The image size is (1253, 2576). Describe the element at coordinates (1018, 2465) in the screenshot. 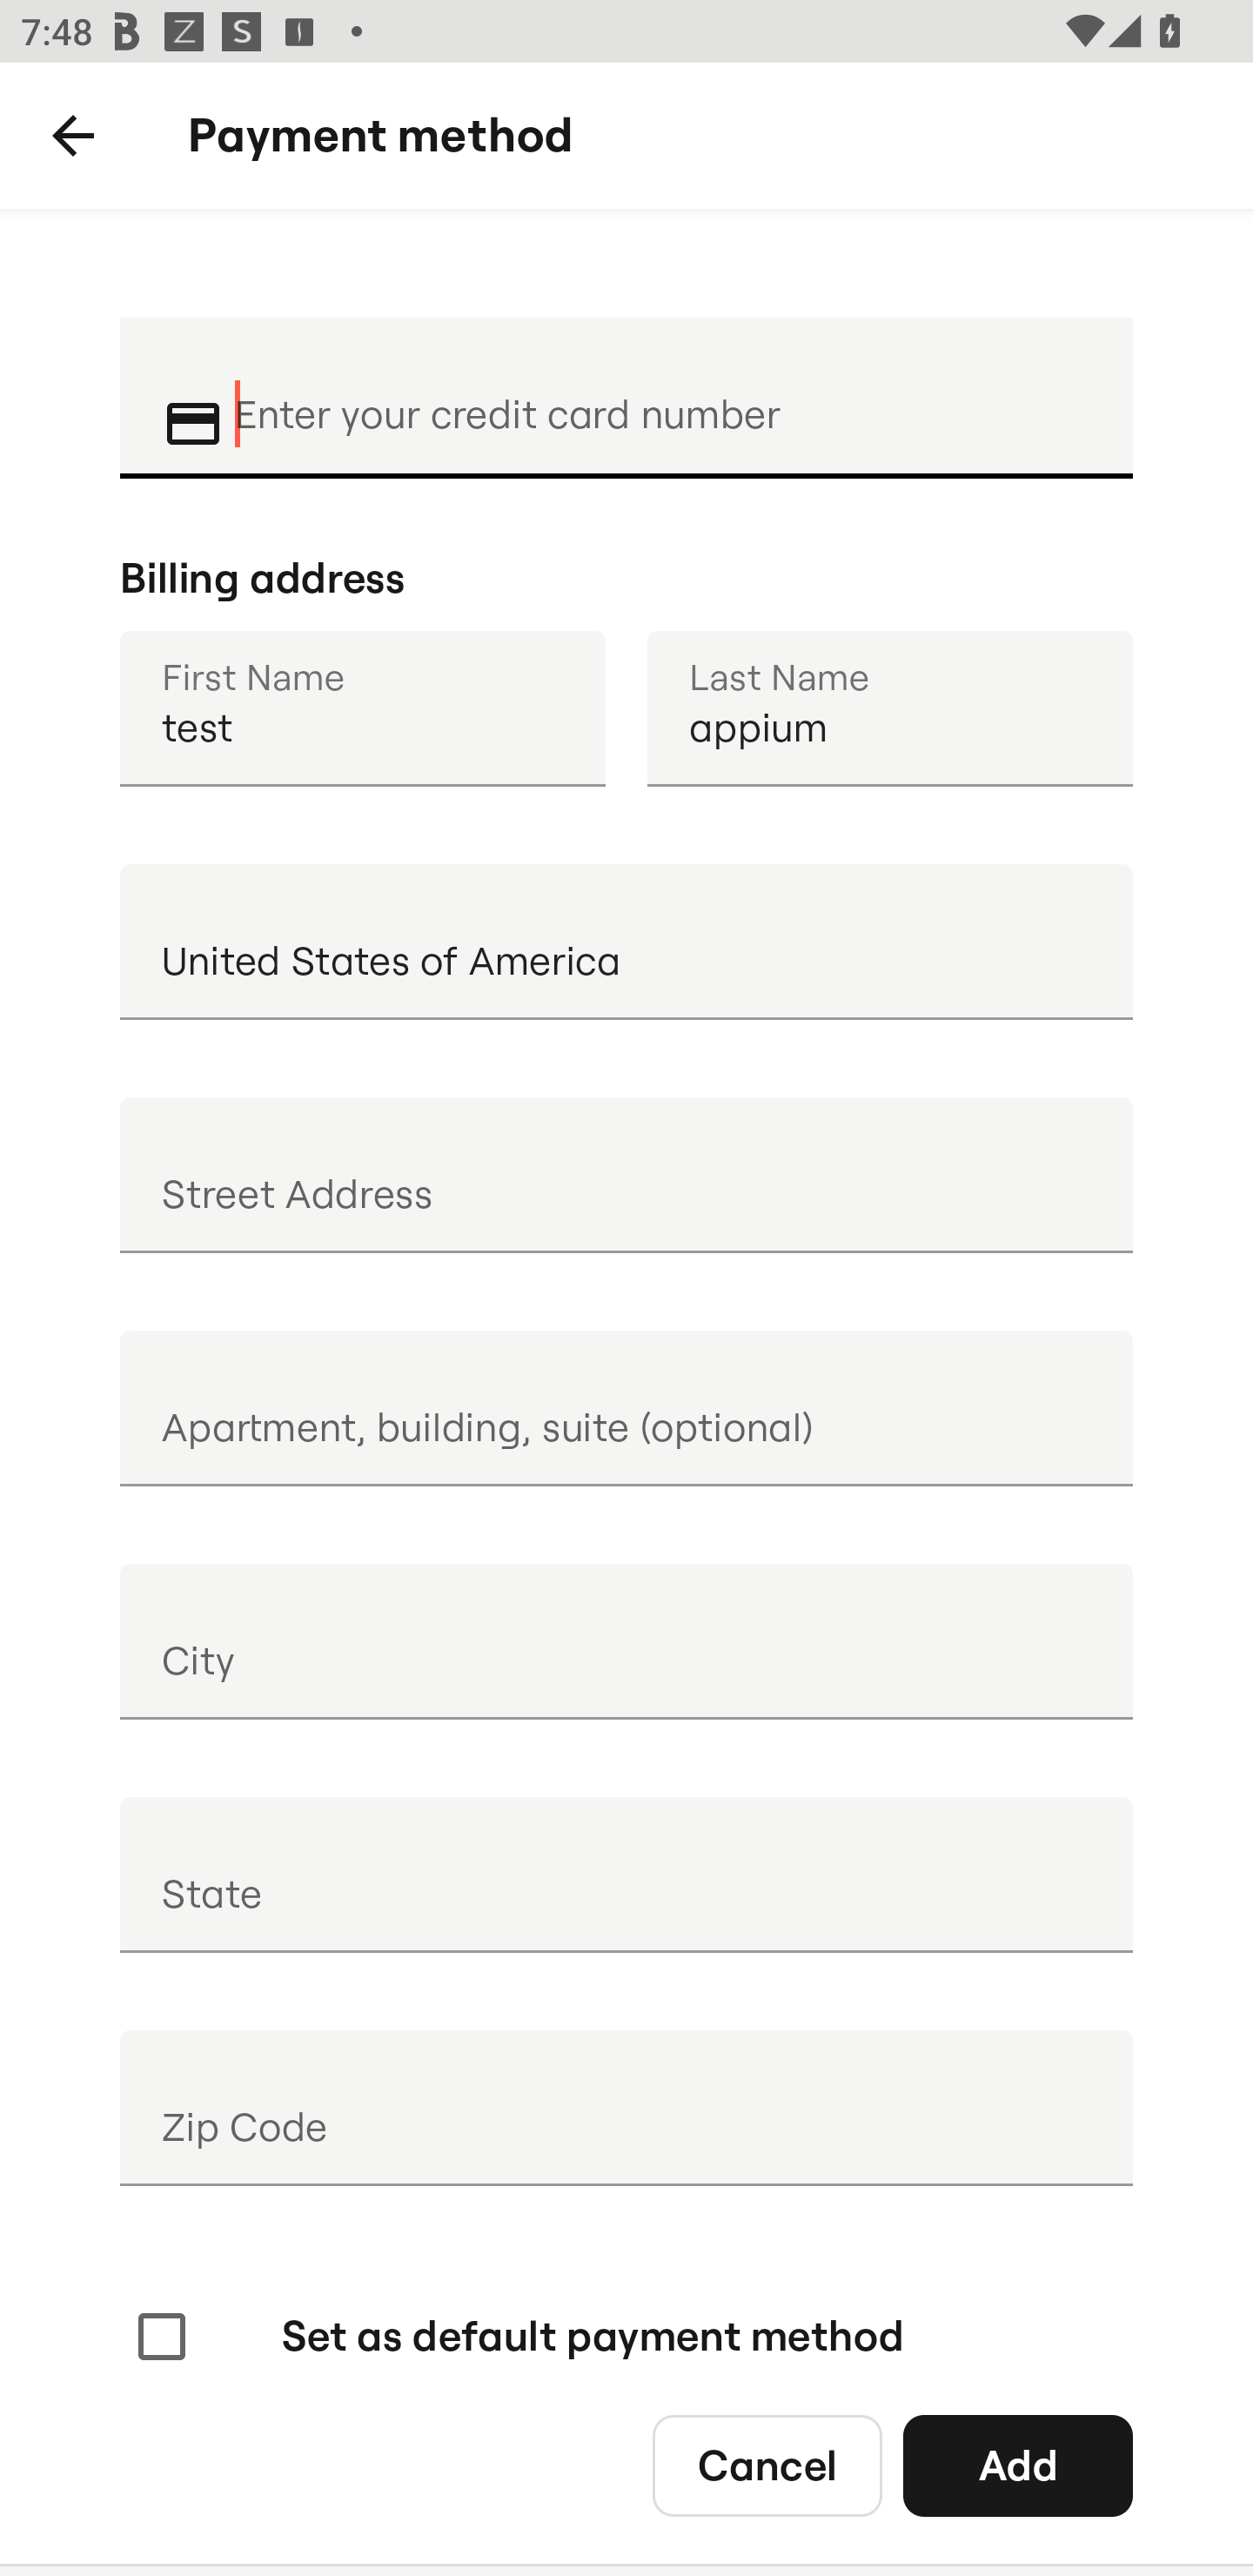

I see `Add` at that location.